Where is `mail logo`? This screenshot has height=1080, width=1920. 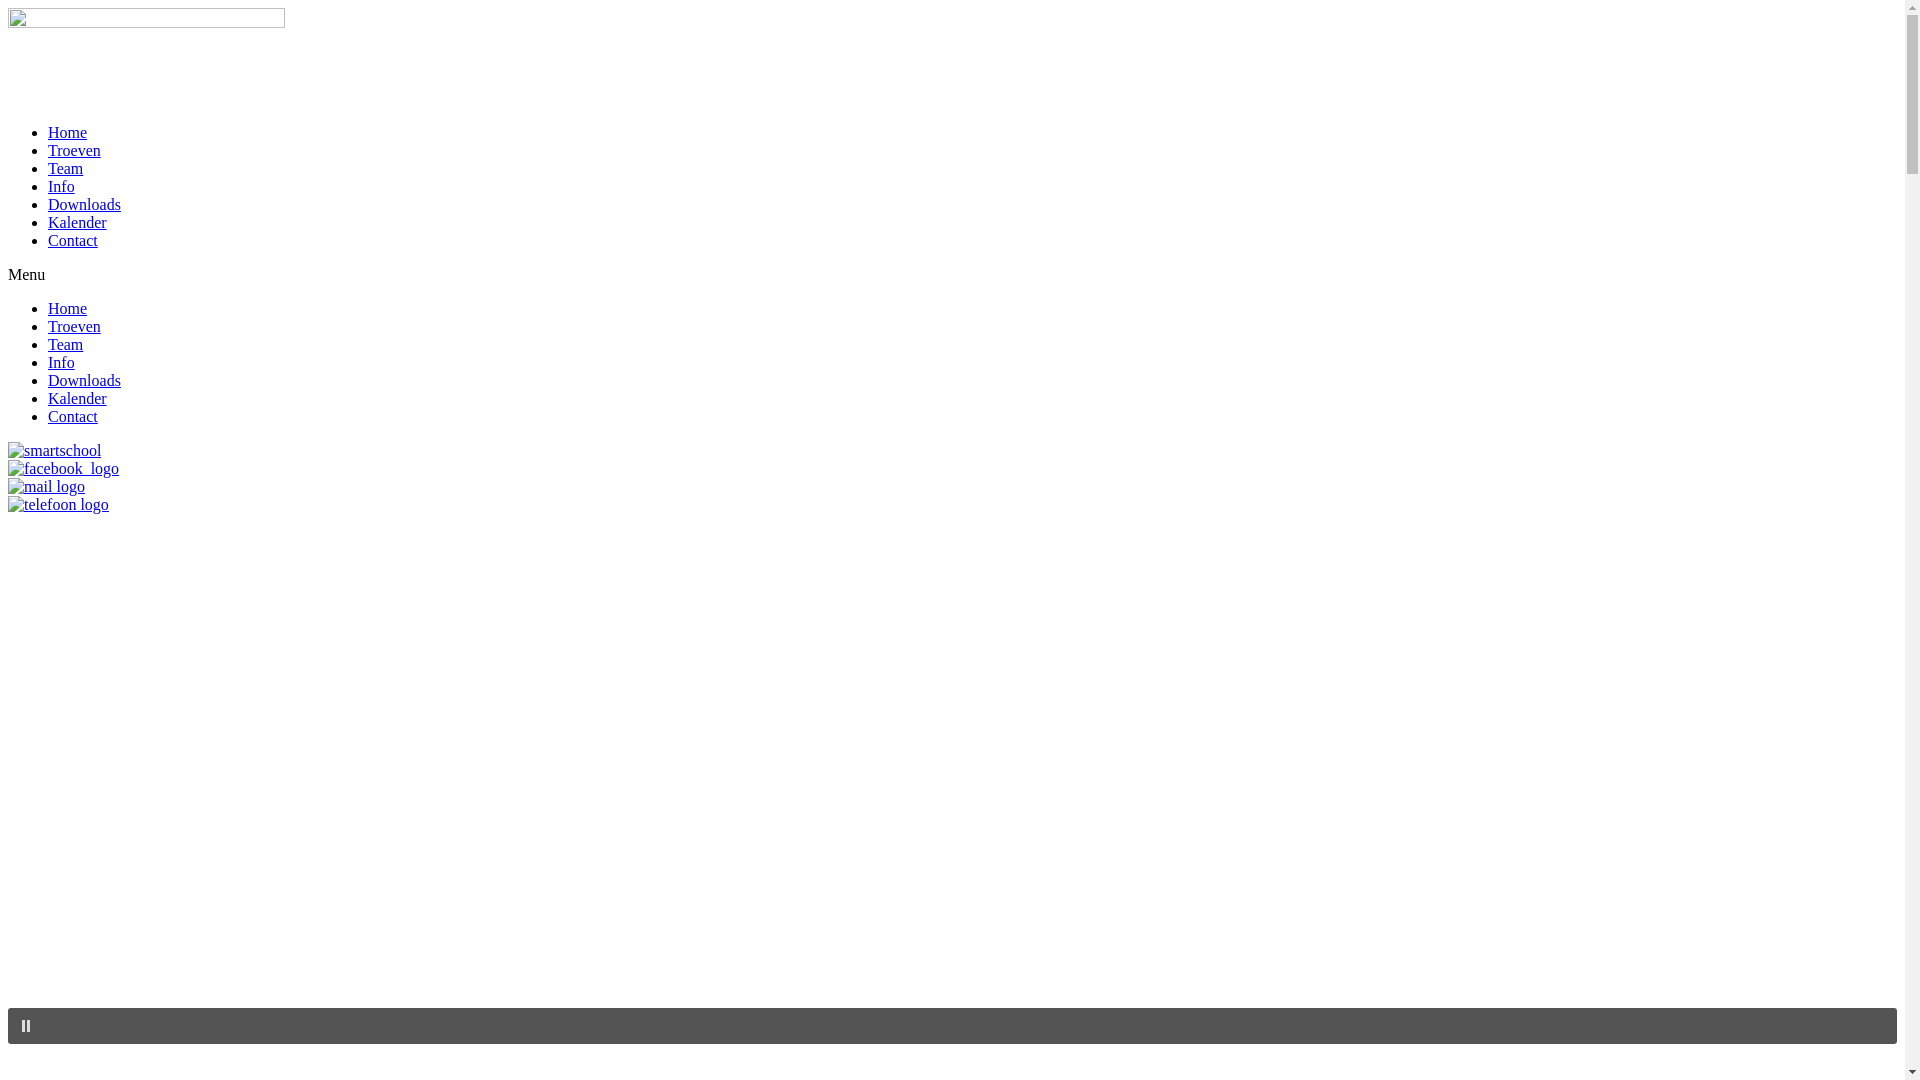
mail logo is located at coordinates (46, 487).